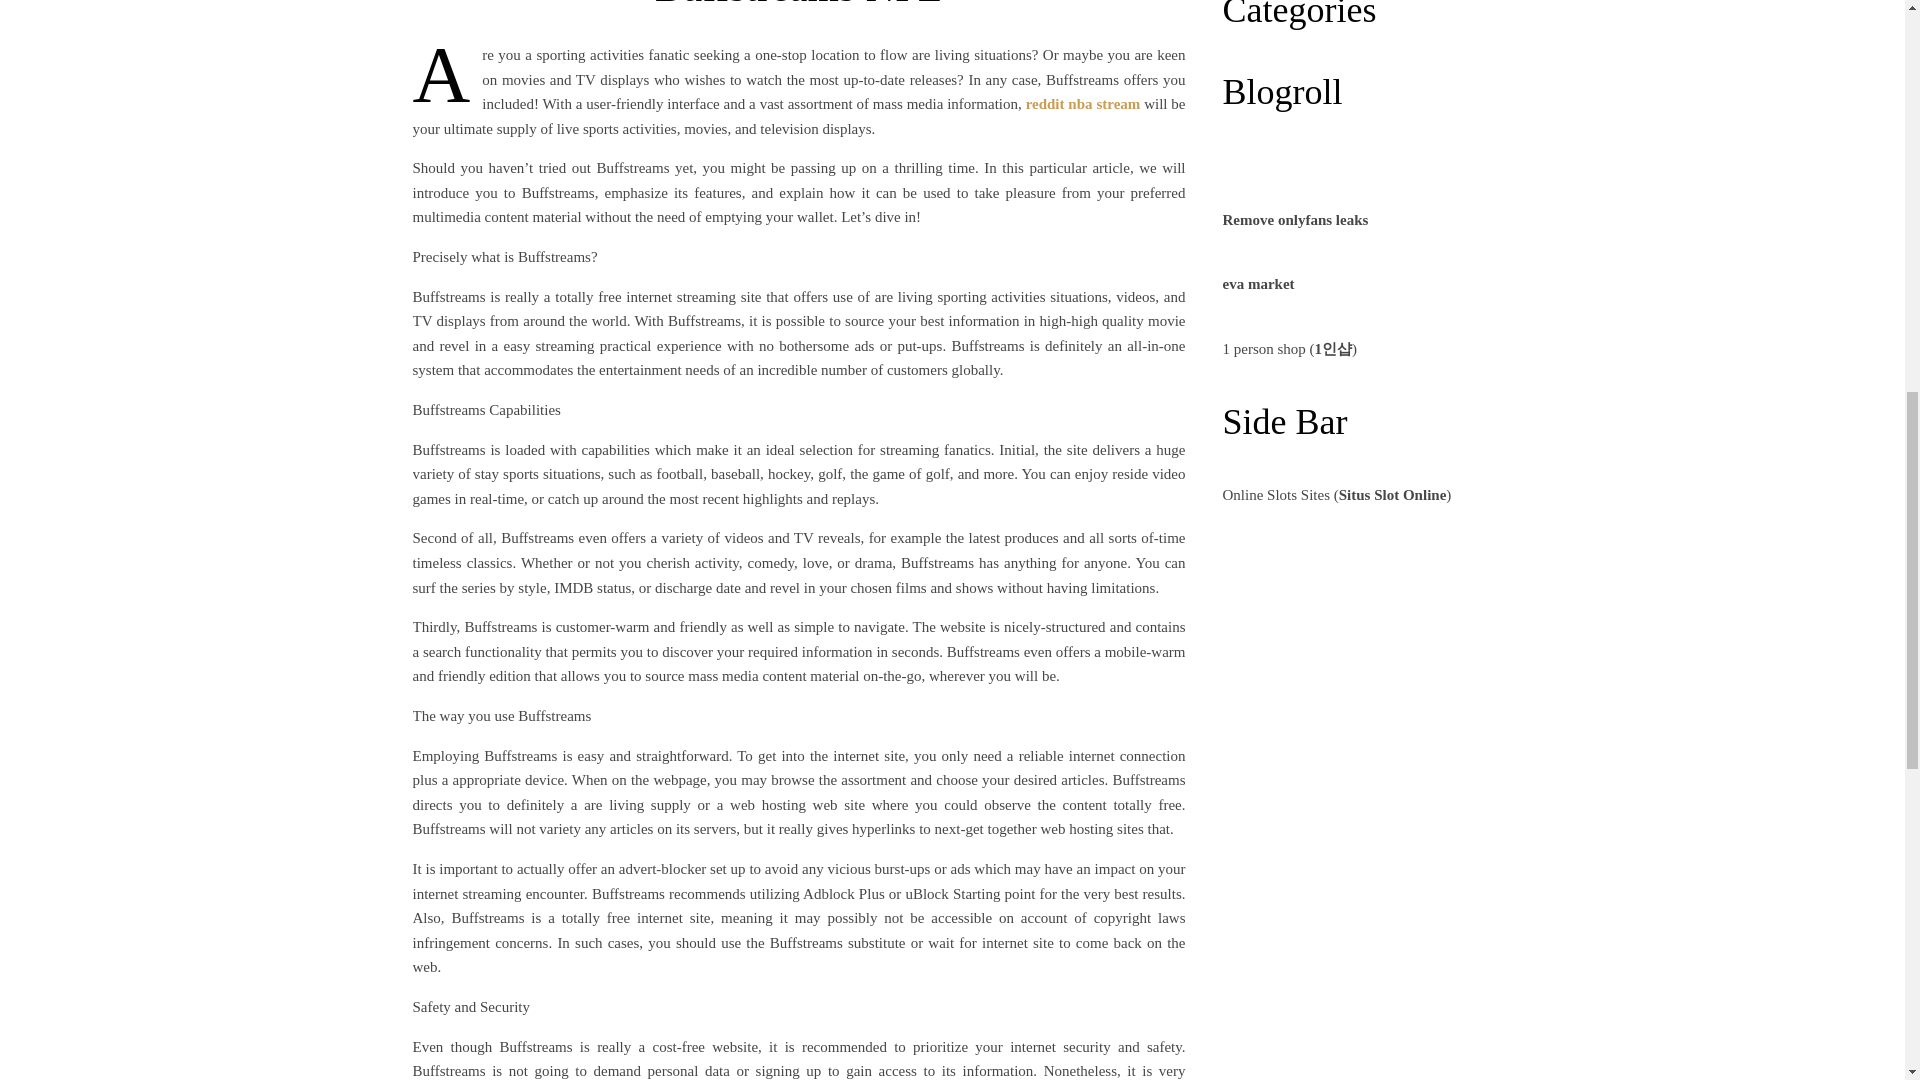 The height and width of the screenshot is (1080, 1920). Describe the element at coordinates (1392, 495) in the screenshot. I see `Situs Slot Online` at that location.